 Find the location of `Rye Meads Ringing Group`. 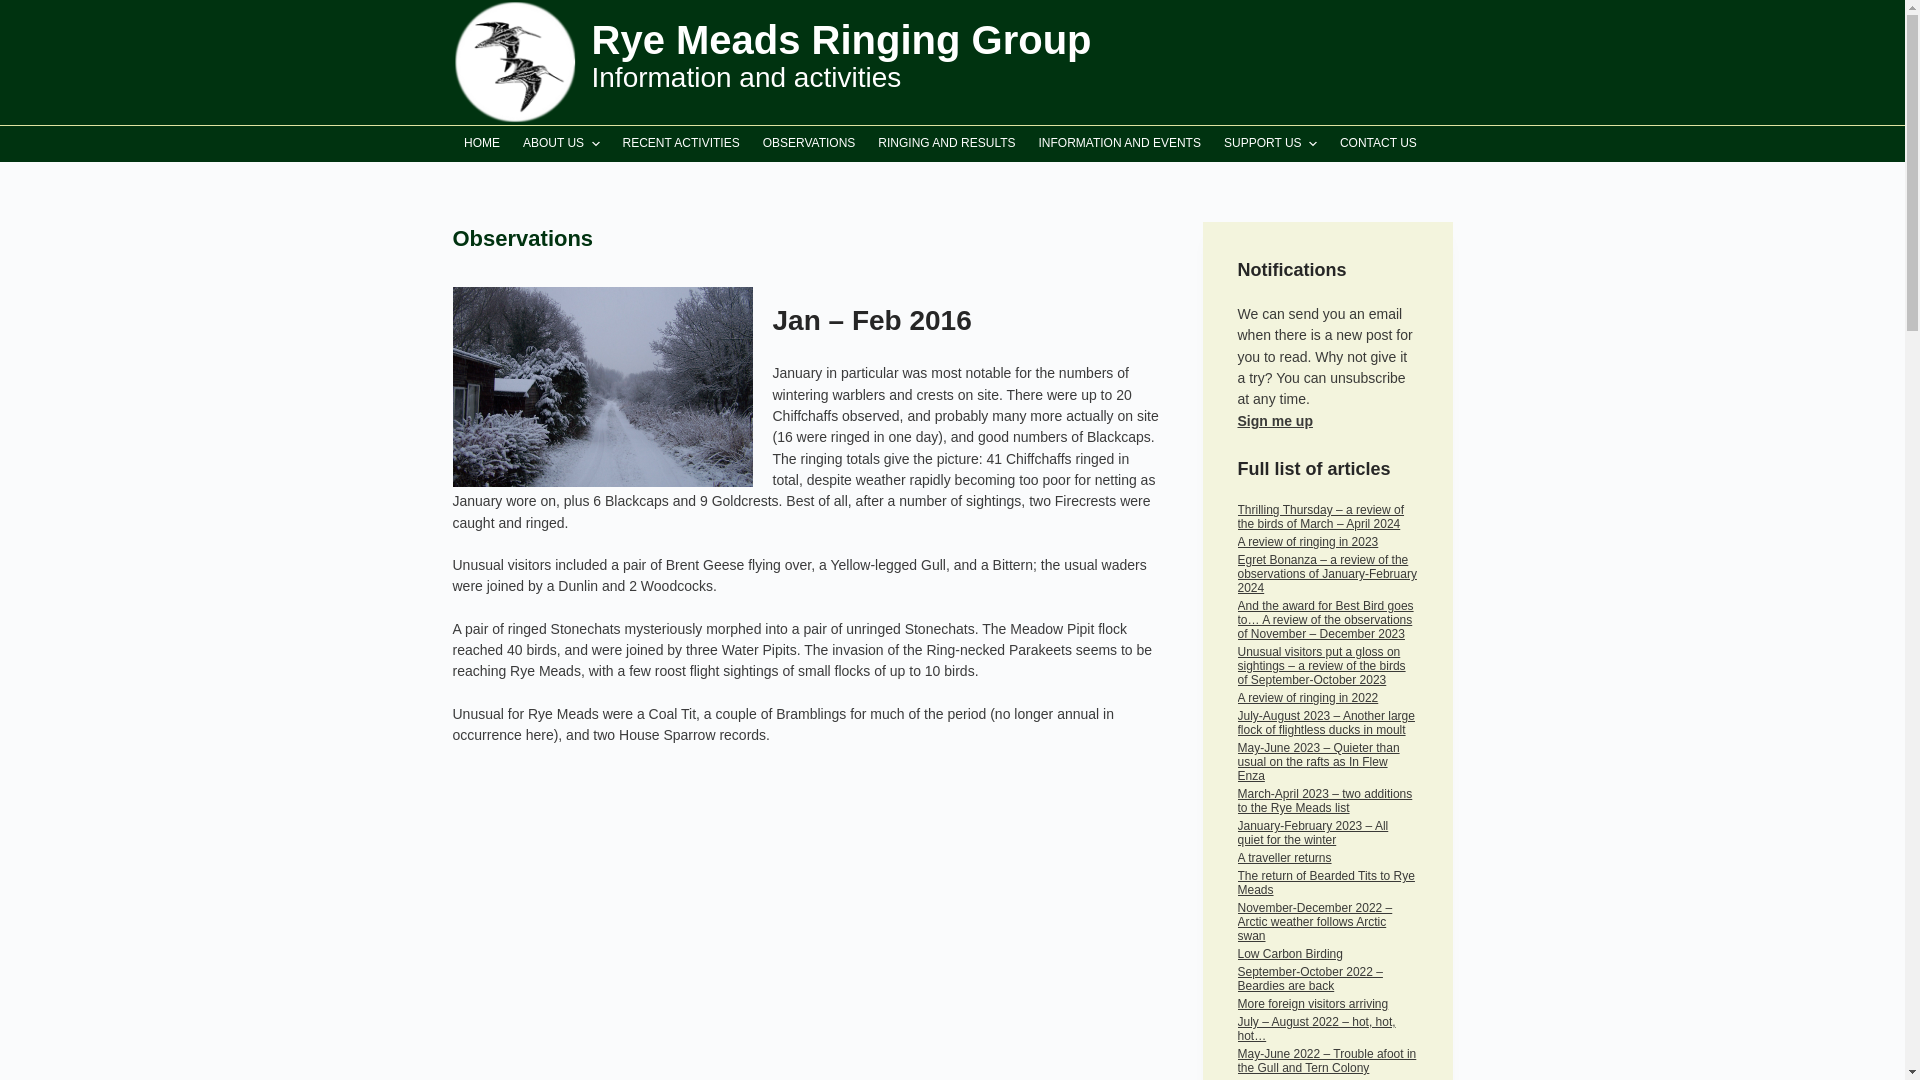

Rye Meads Ringing Group is located at coordinates (842, 40).